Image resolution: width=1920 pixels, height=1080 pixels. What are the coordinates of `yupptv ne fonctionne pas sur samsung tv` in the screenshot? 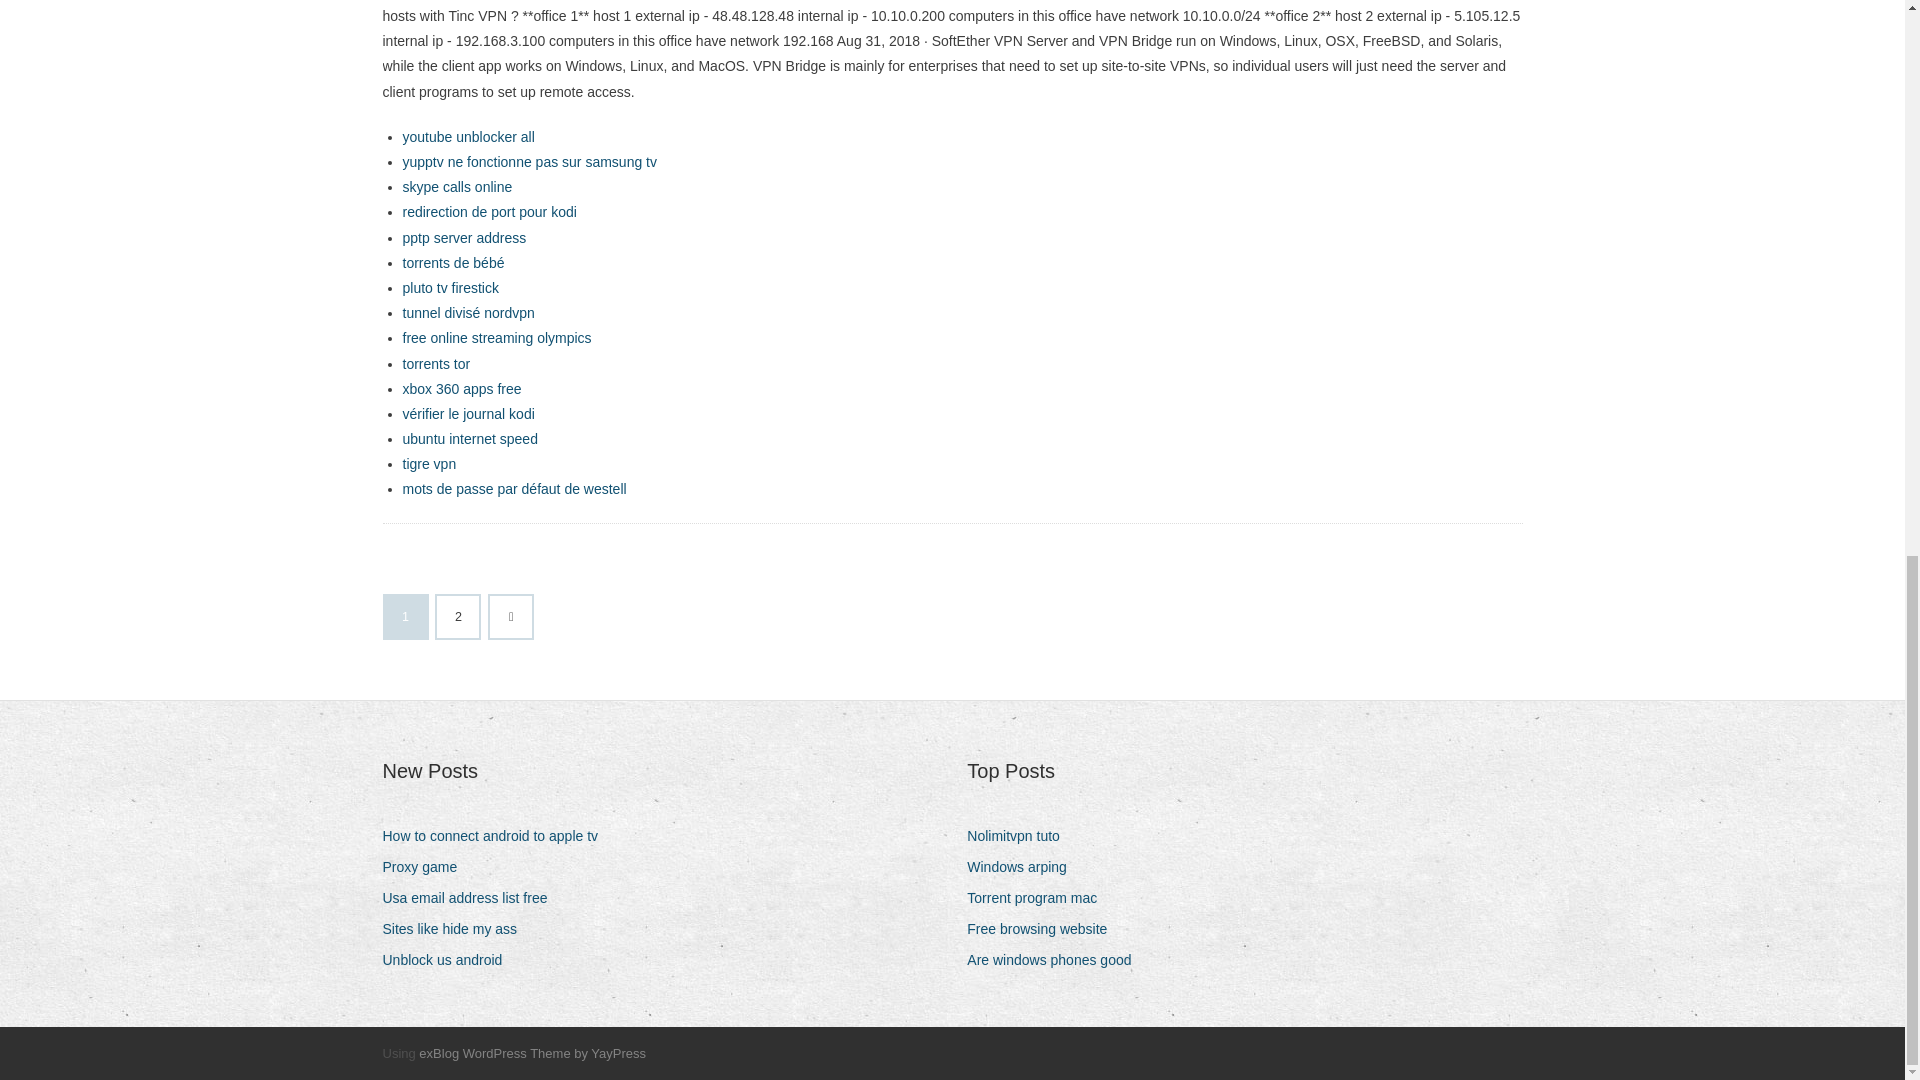 It's located at (528, 162).